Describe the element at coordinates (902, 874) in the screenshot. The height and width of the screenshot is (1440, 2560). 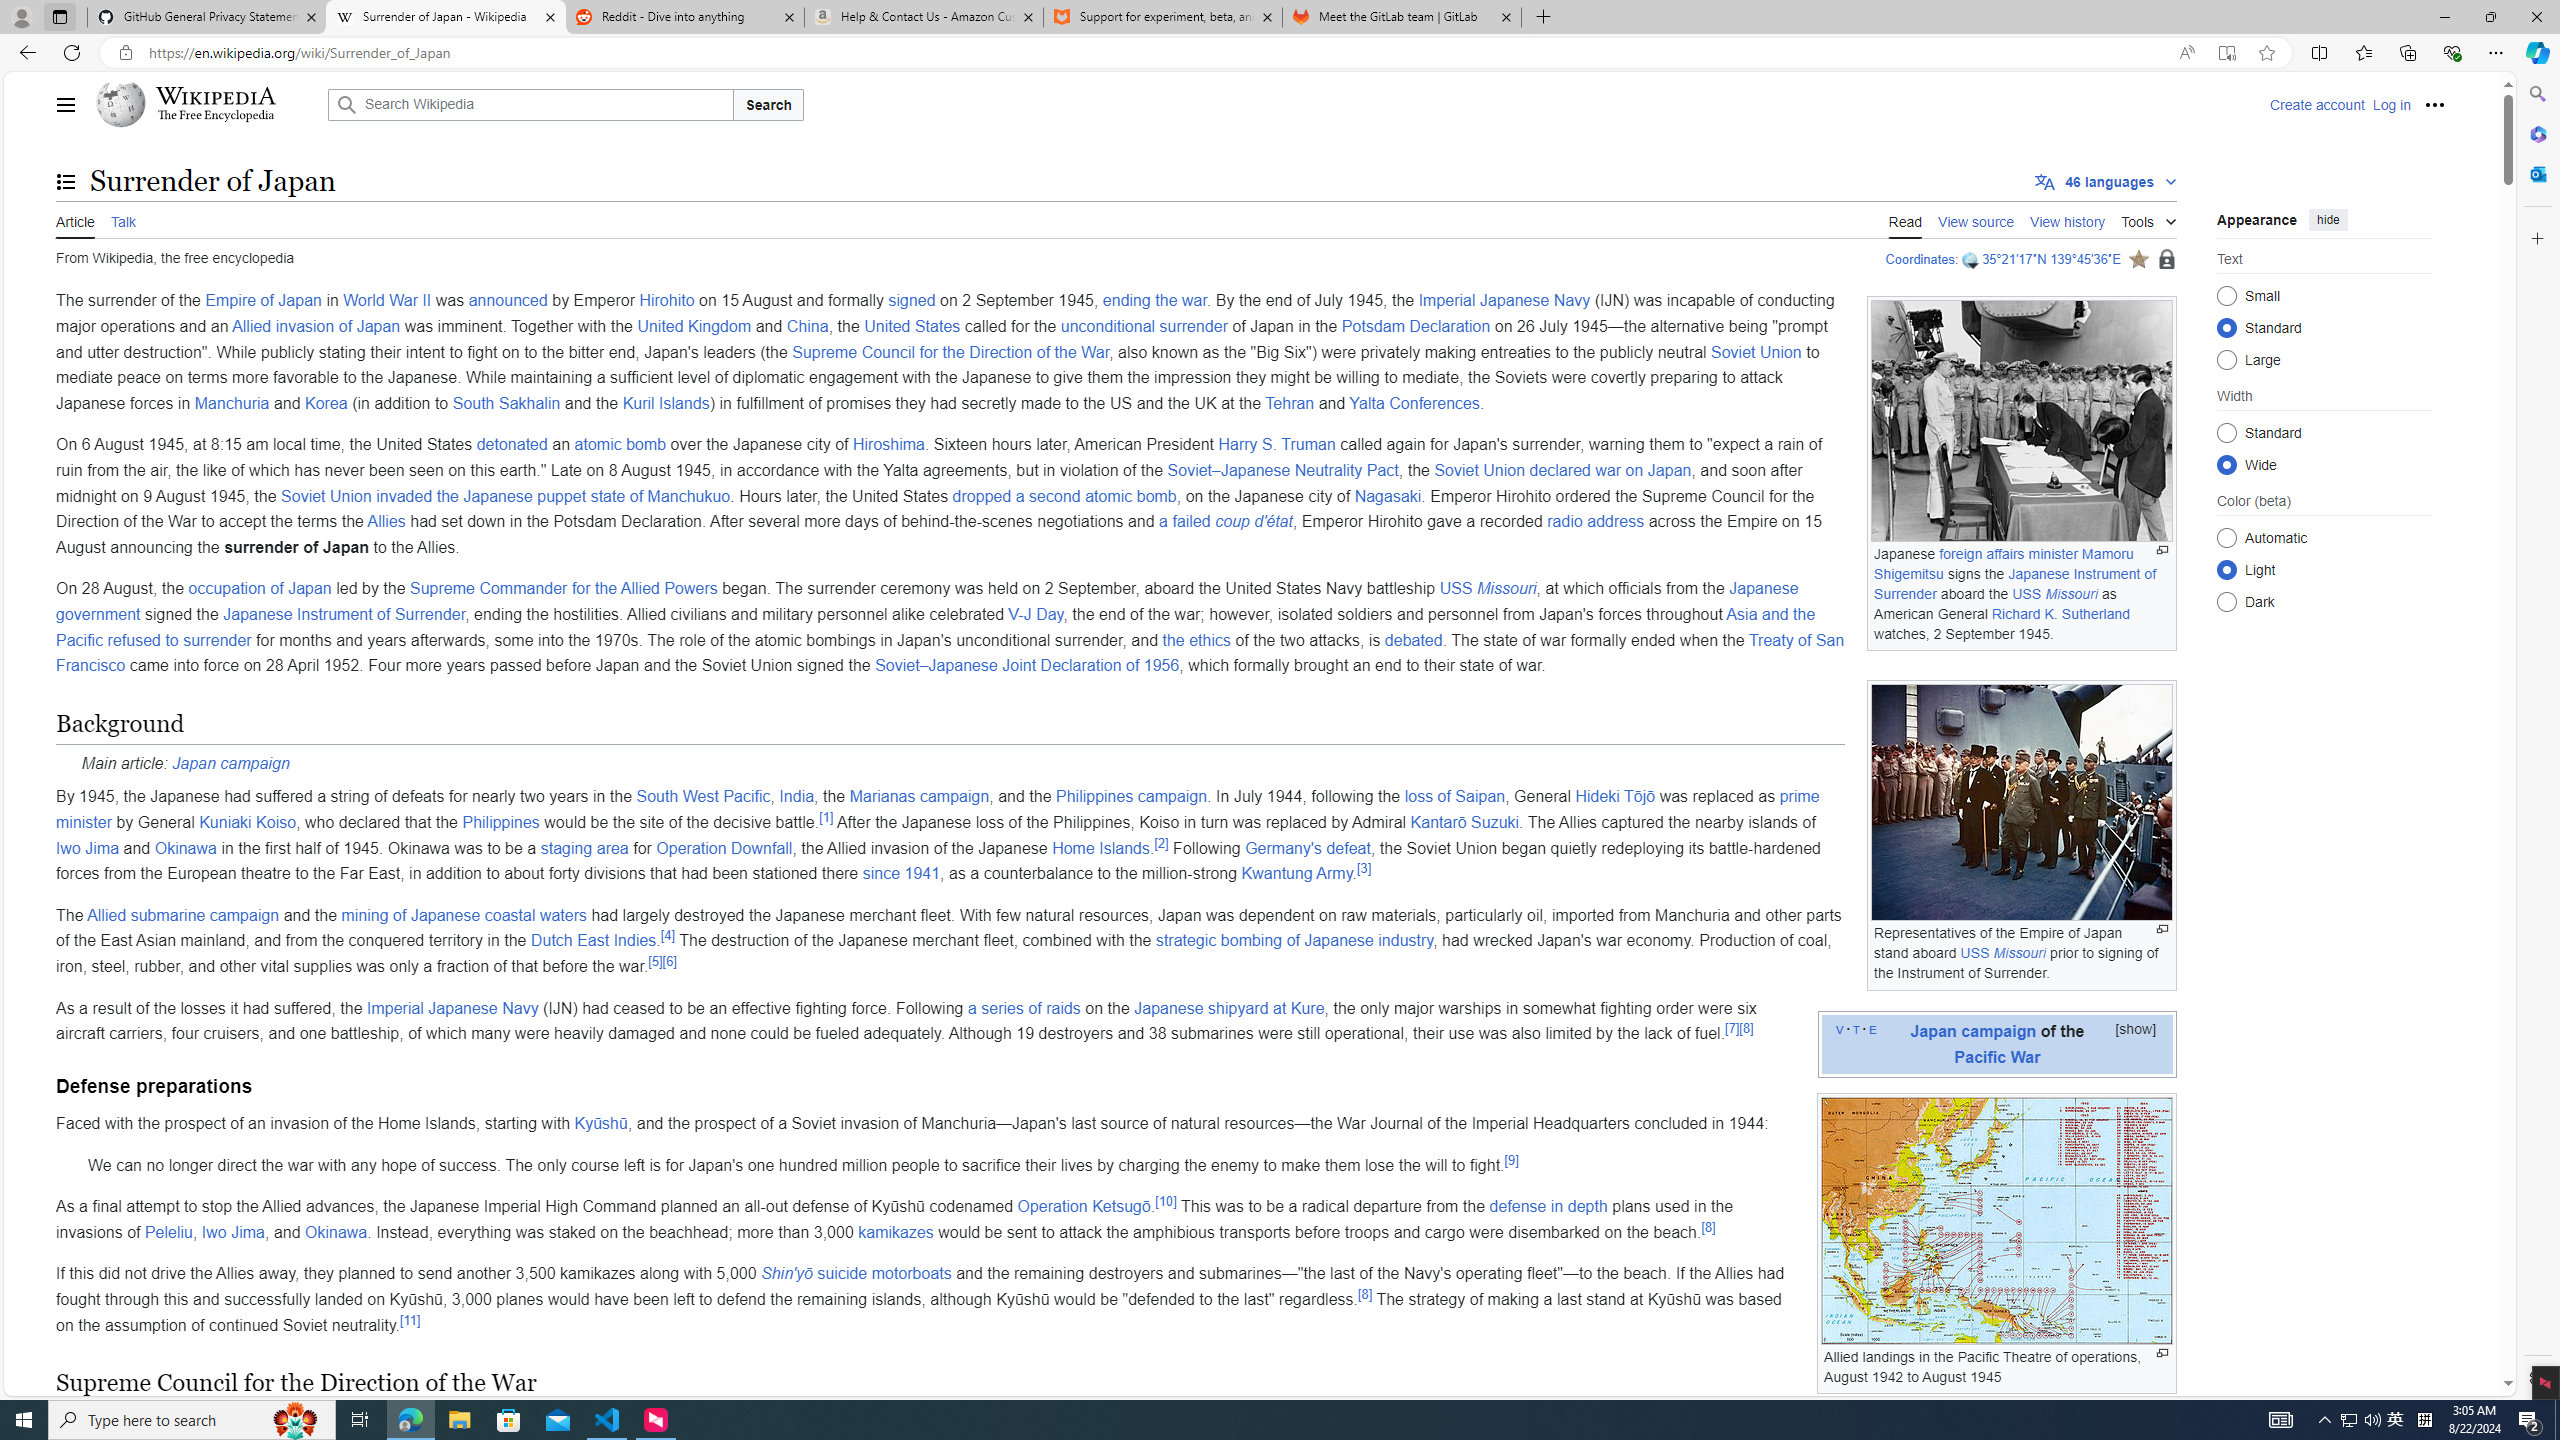
I see `since 1941` at that location.